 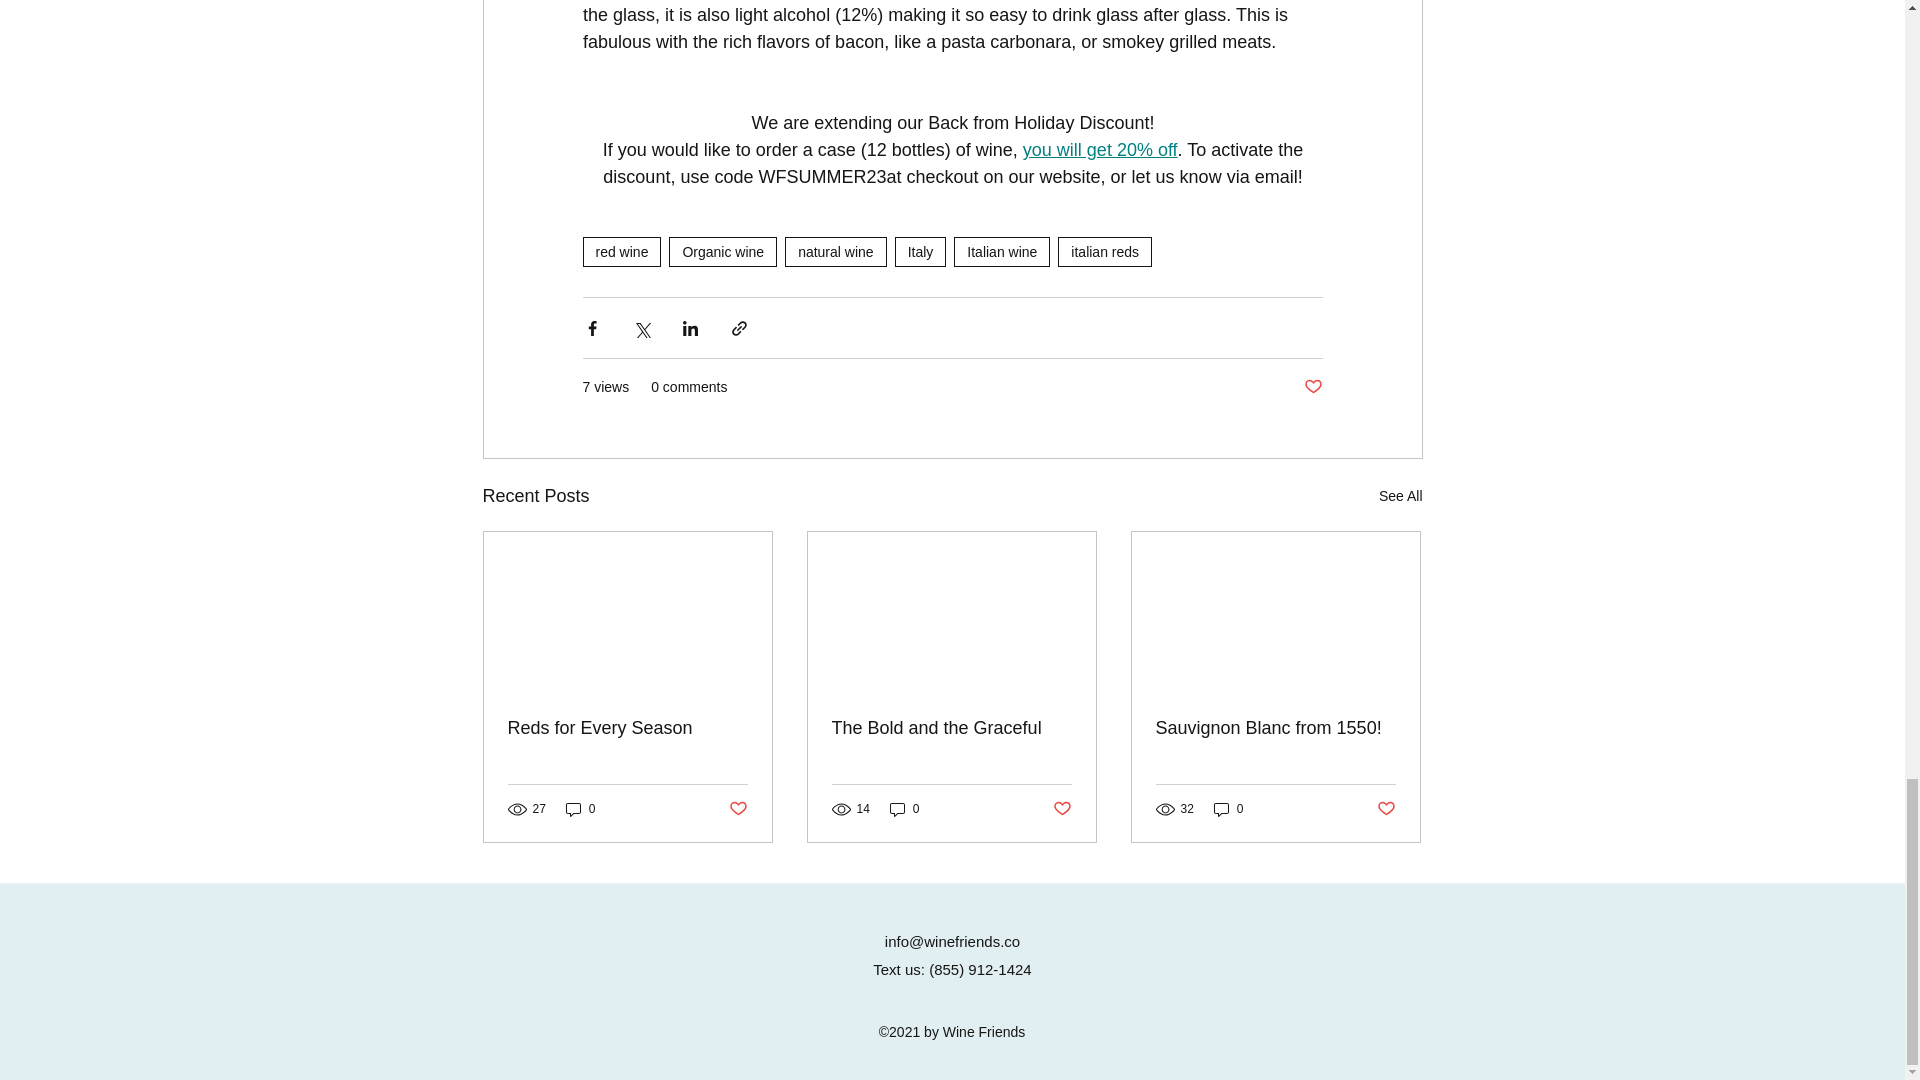 I want to click on 0, so click(x=580, y=809).